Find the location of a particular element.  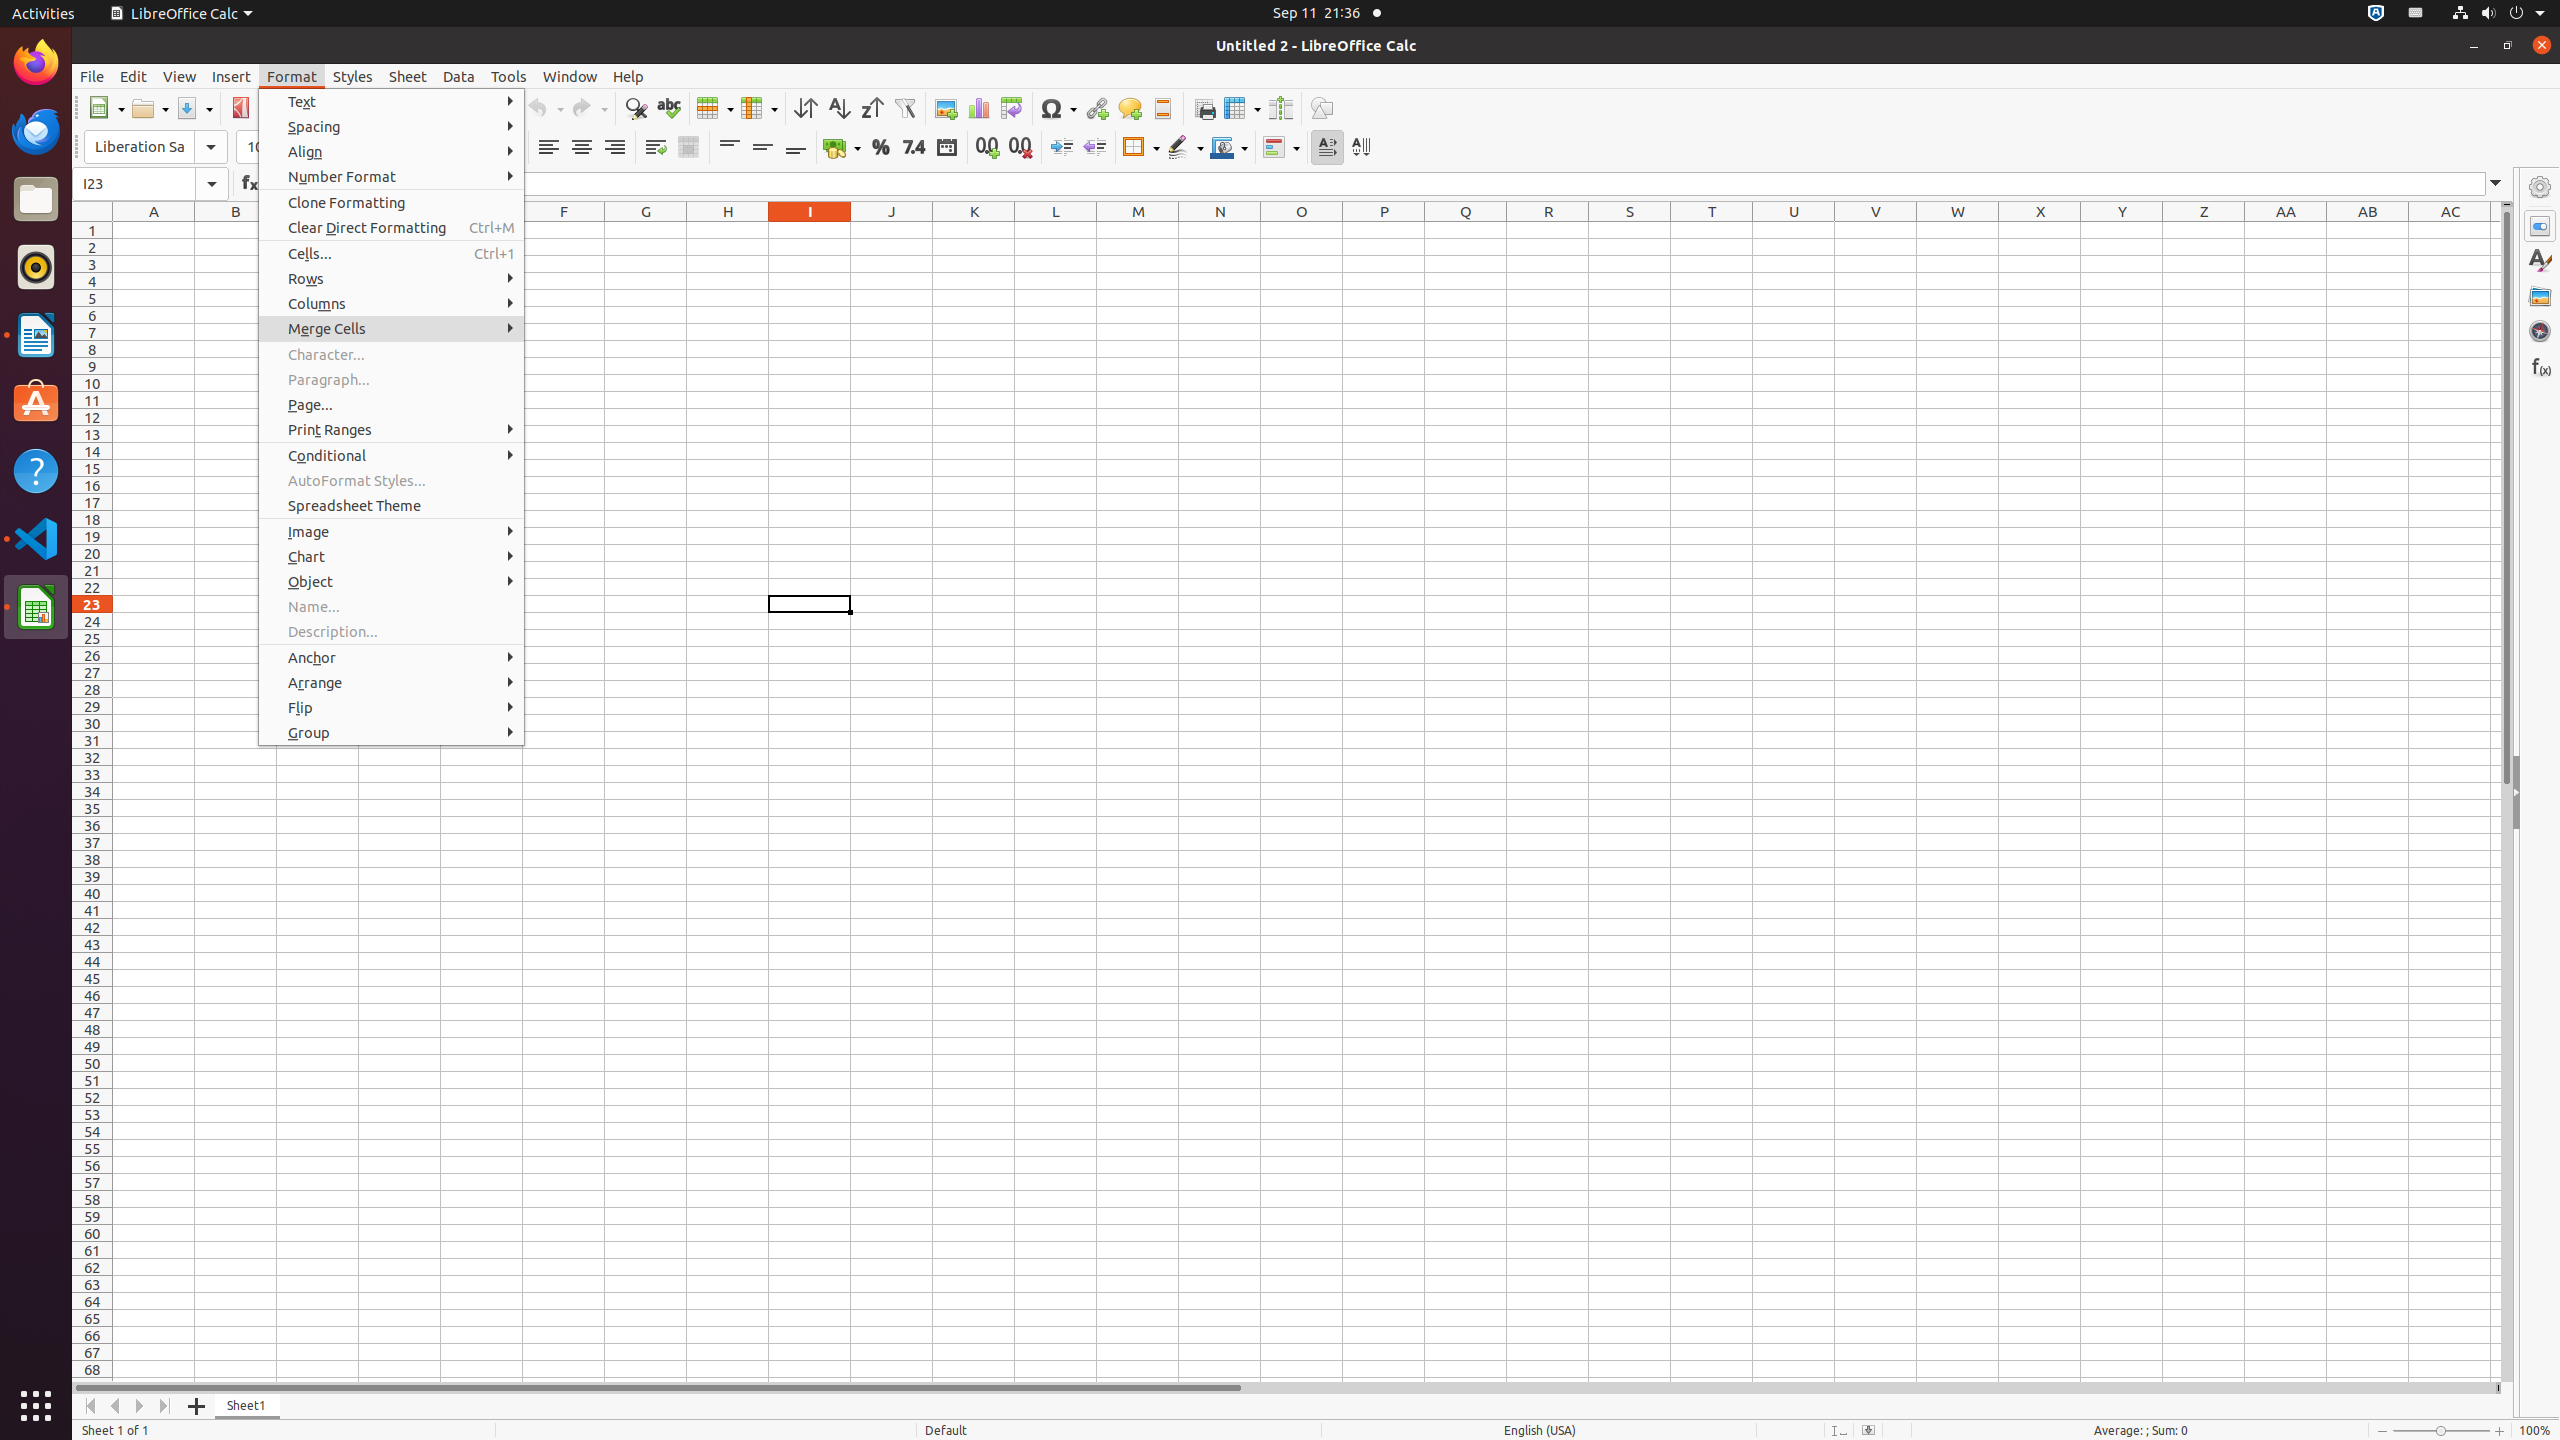

Decrease is located at coordinates (1094, 148).